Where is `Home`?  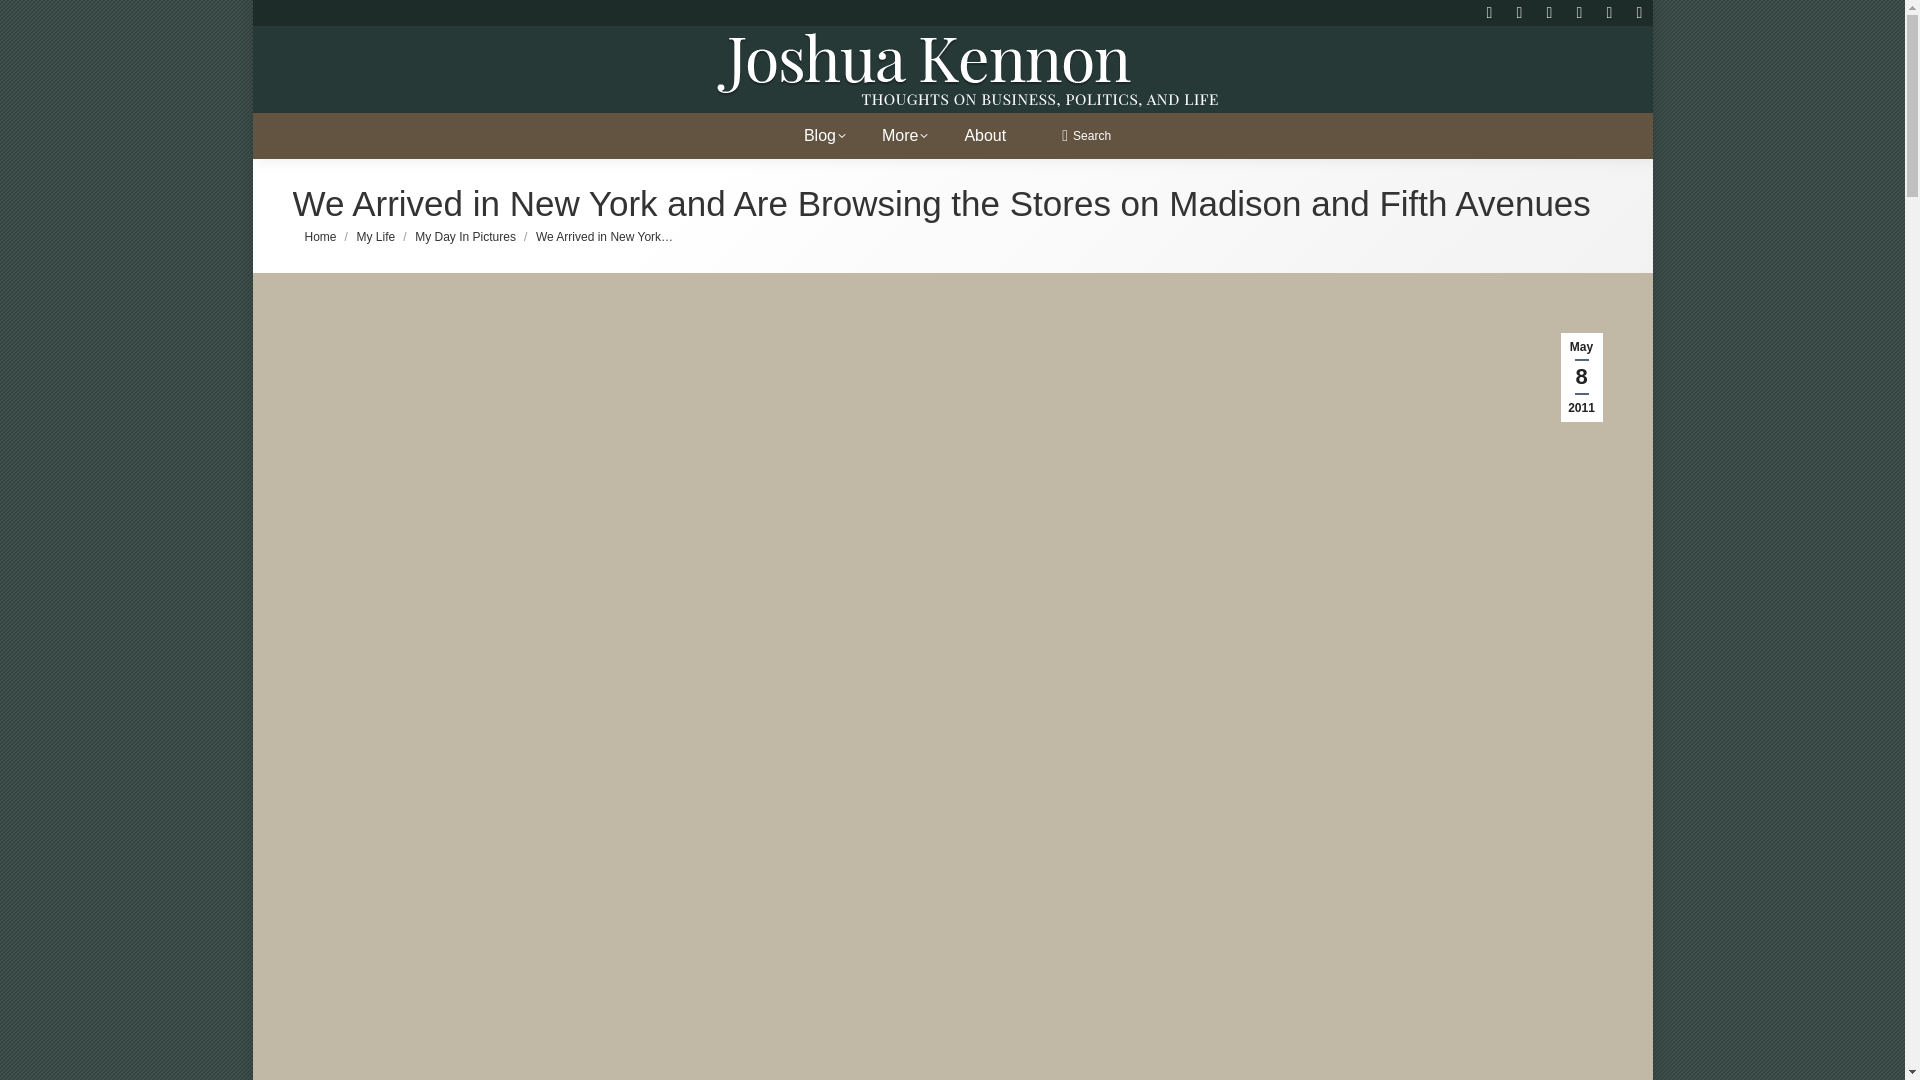
Home is located at coordinates (320, 237).